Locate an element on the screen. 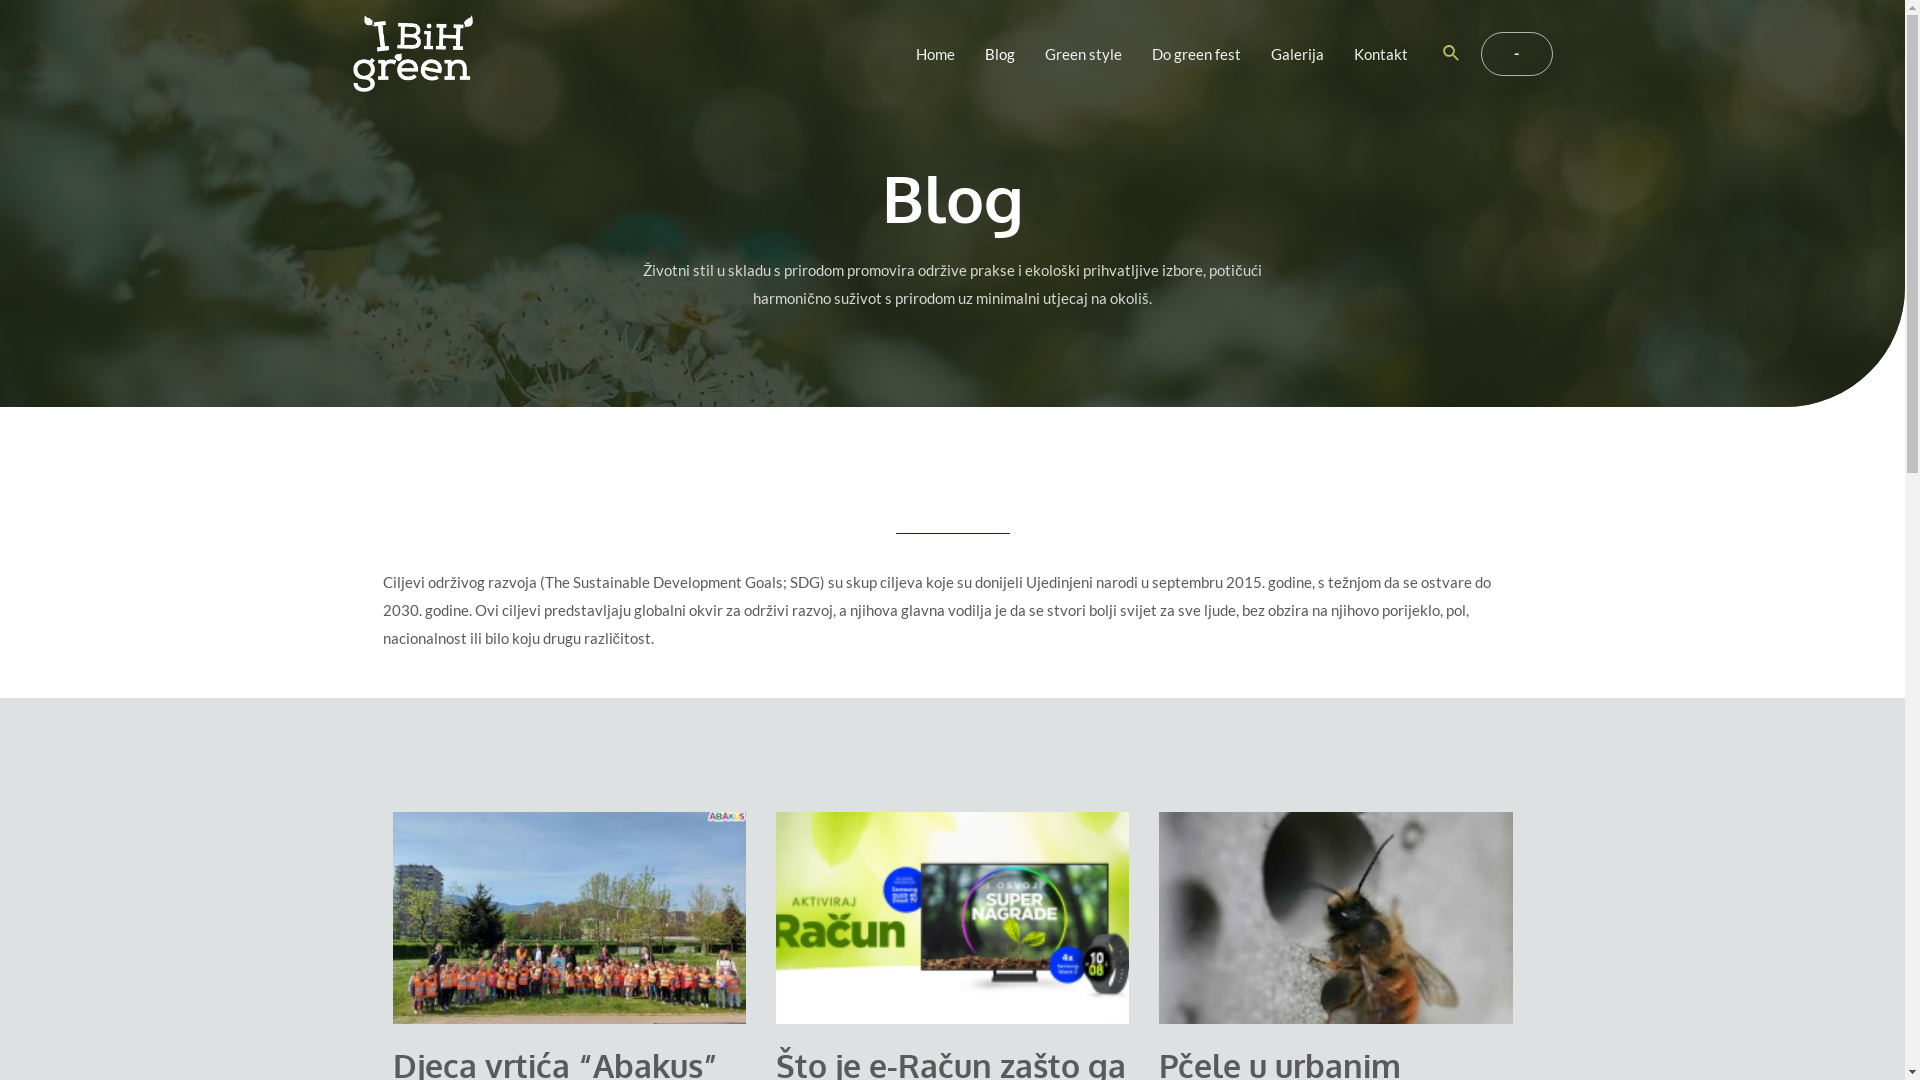  - is located at coordinates (1516, 54).